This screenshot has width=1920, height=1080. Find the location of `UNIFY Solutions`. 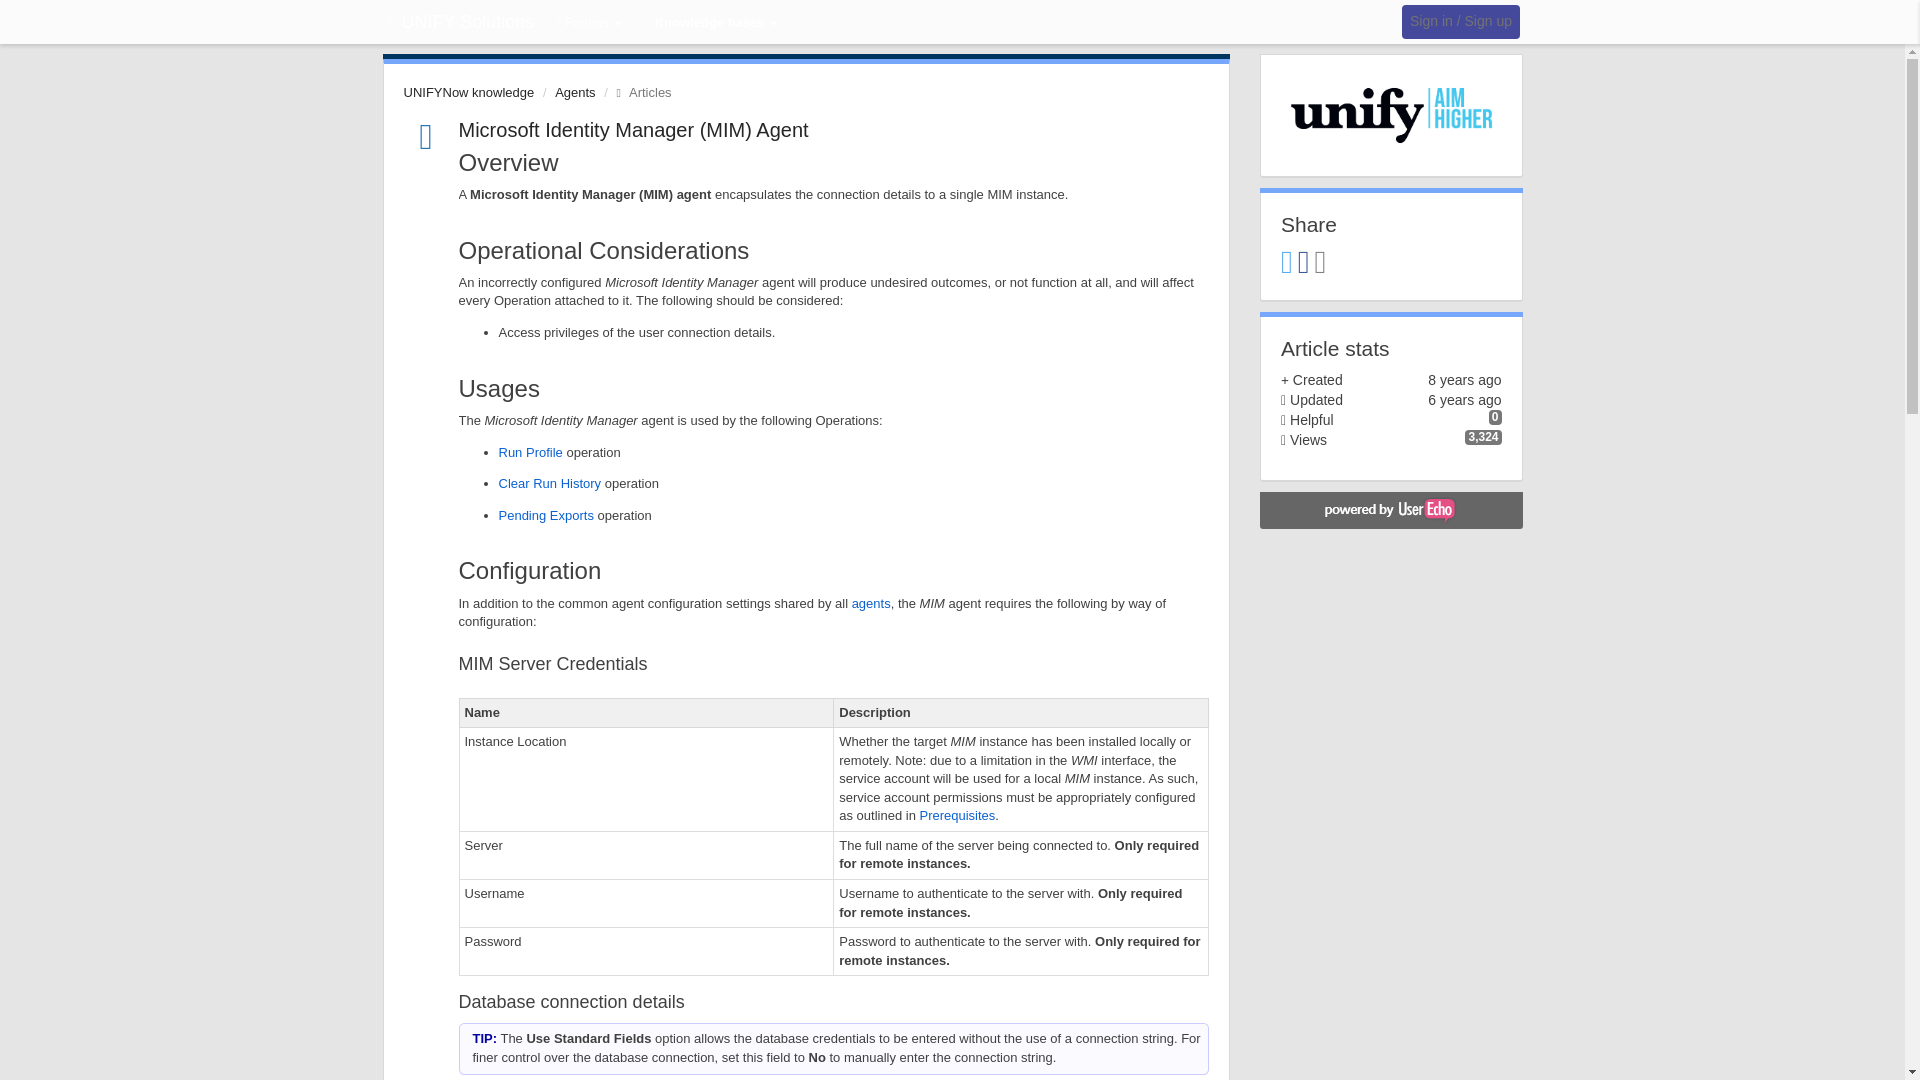

UNIFY Solutions is located at coordinates (462, 22).